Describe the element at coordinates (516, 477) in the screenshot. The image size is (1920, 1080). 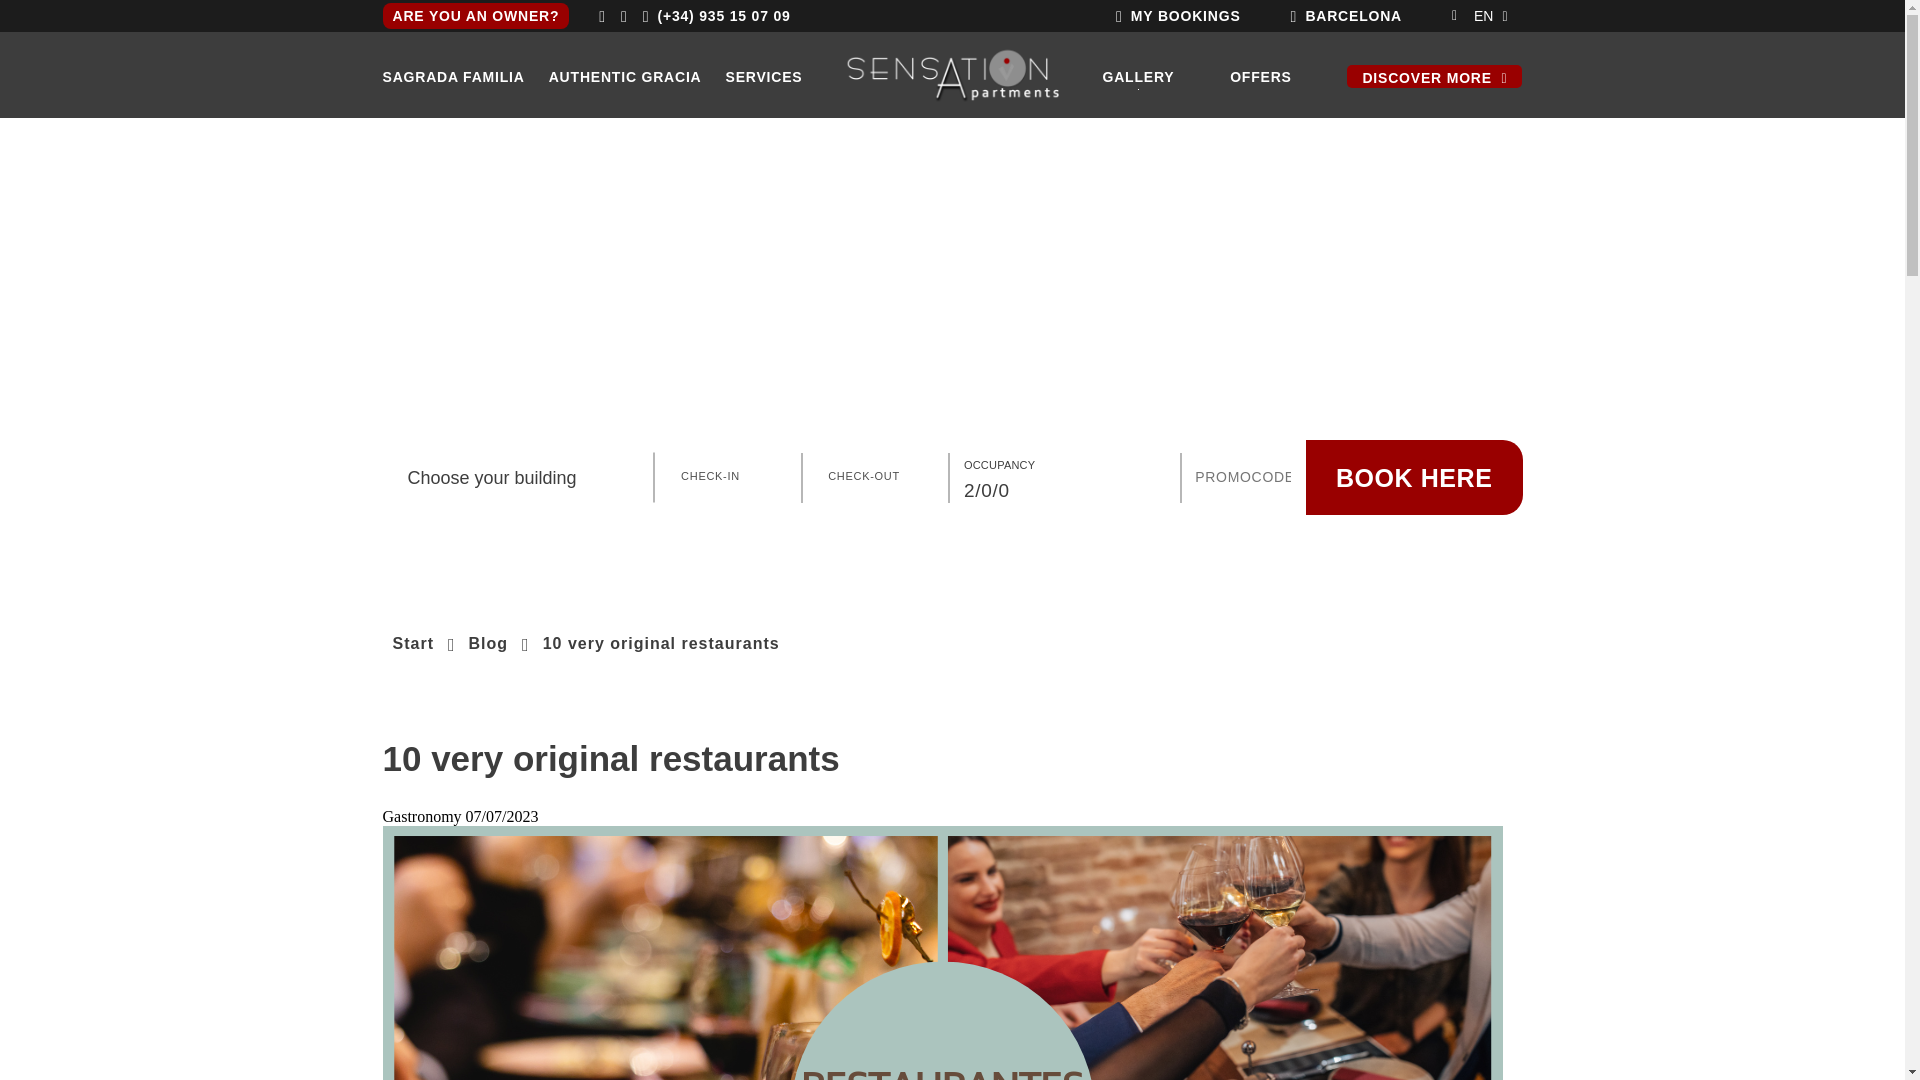
I see `Choose your building` at that location.